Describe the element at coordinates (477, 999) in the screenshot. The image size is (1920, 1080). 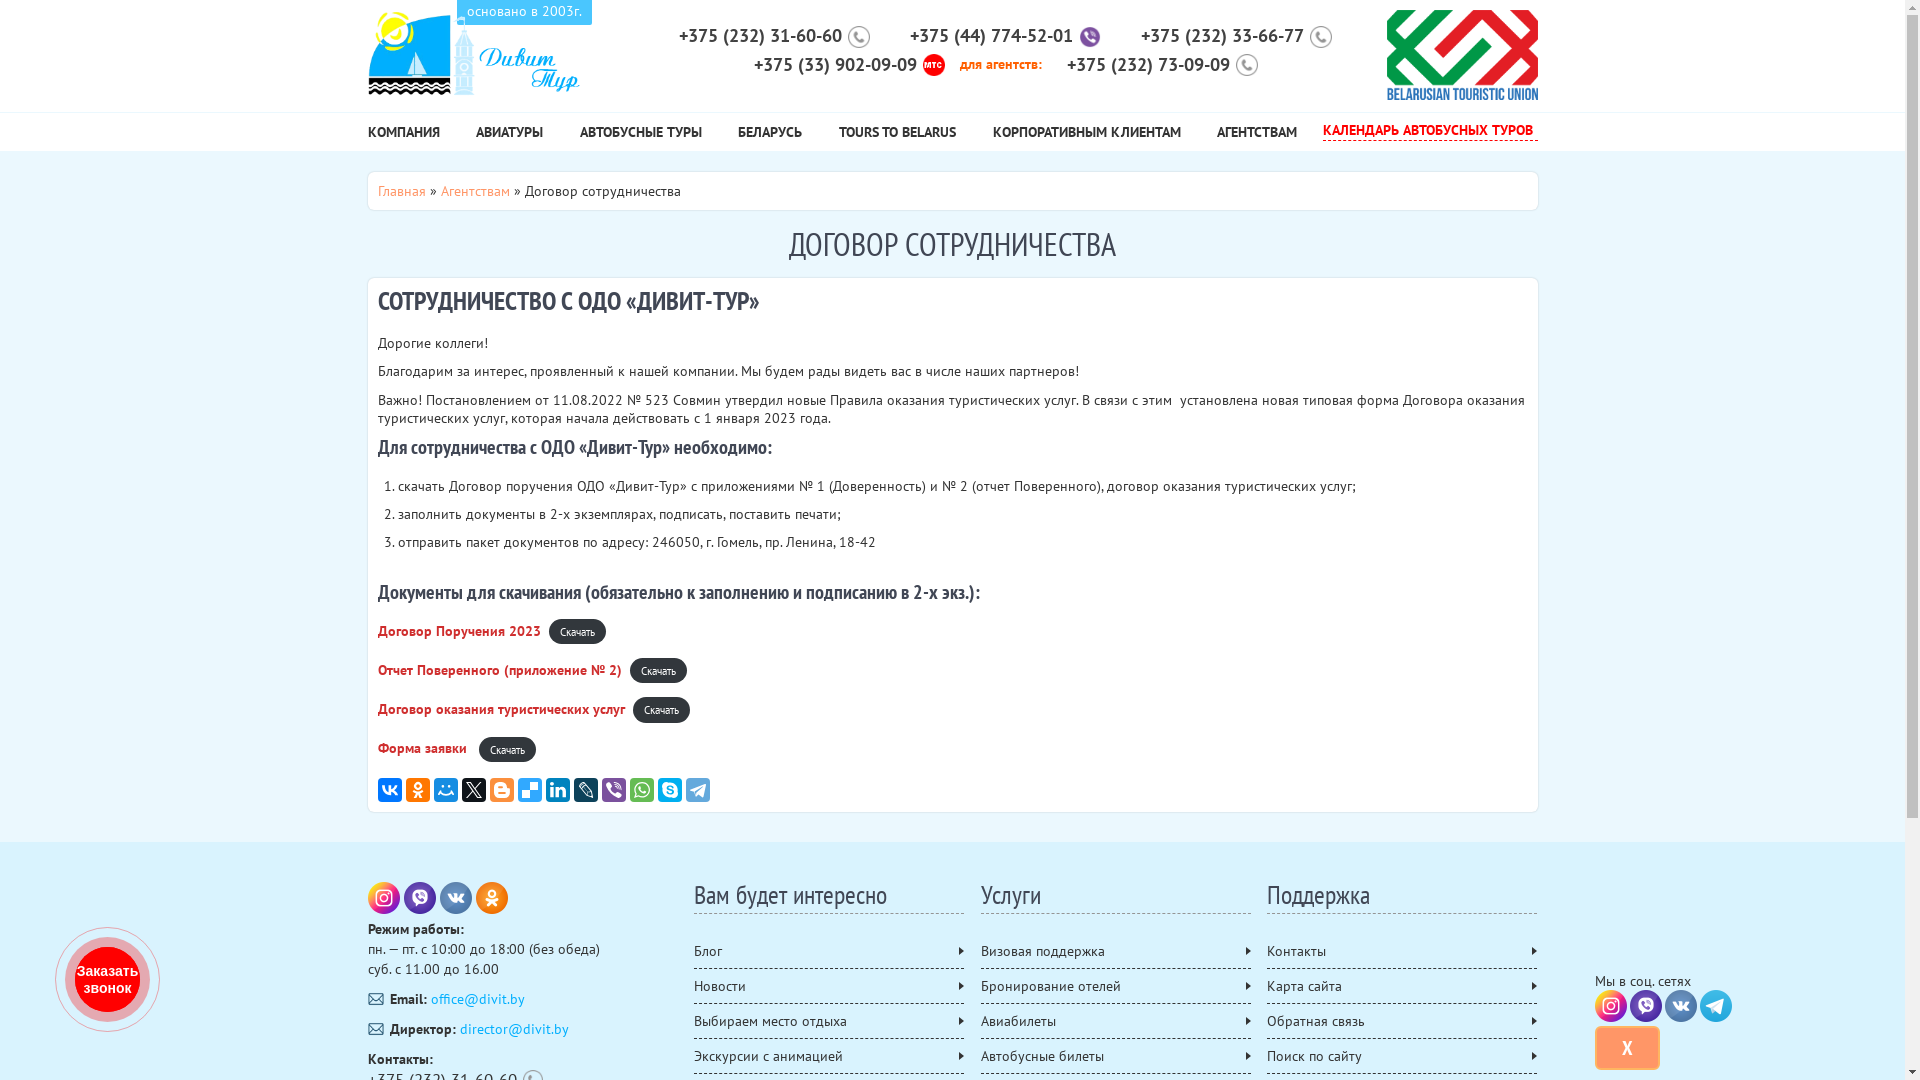
I see `office@divit.by` at that location.